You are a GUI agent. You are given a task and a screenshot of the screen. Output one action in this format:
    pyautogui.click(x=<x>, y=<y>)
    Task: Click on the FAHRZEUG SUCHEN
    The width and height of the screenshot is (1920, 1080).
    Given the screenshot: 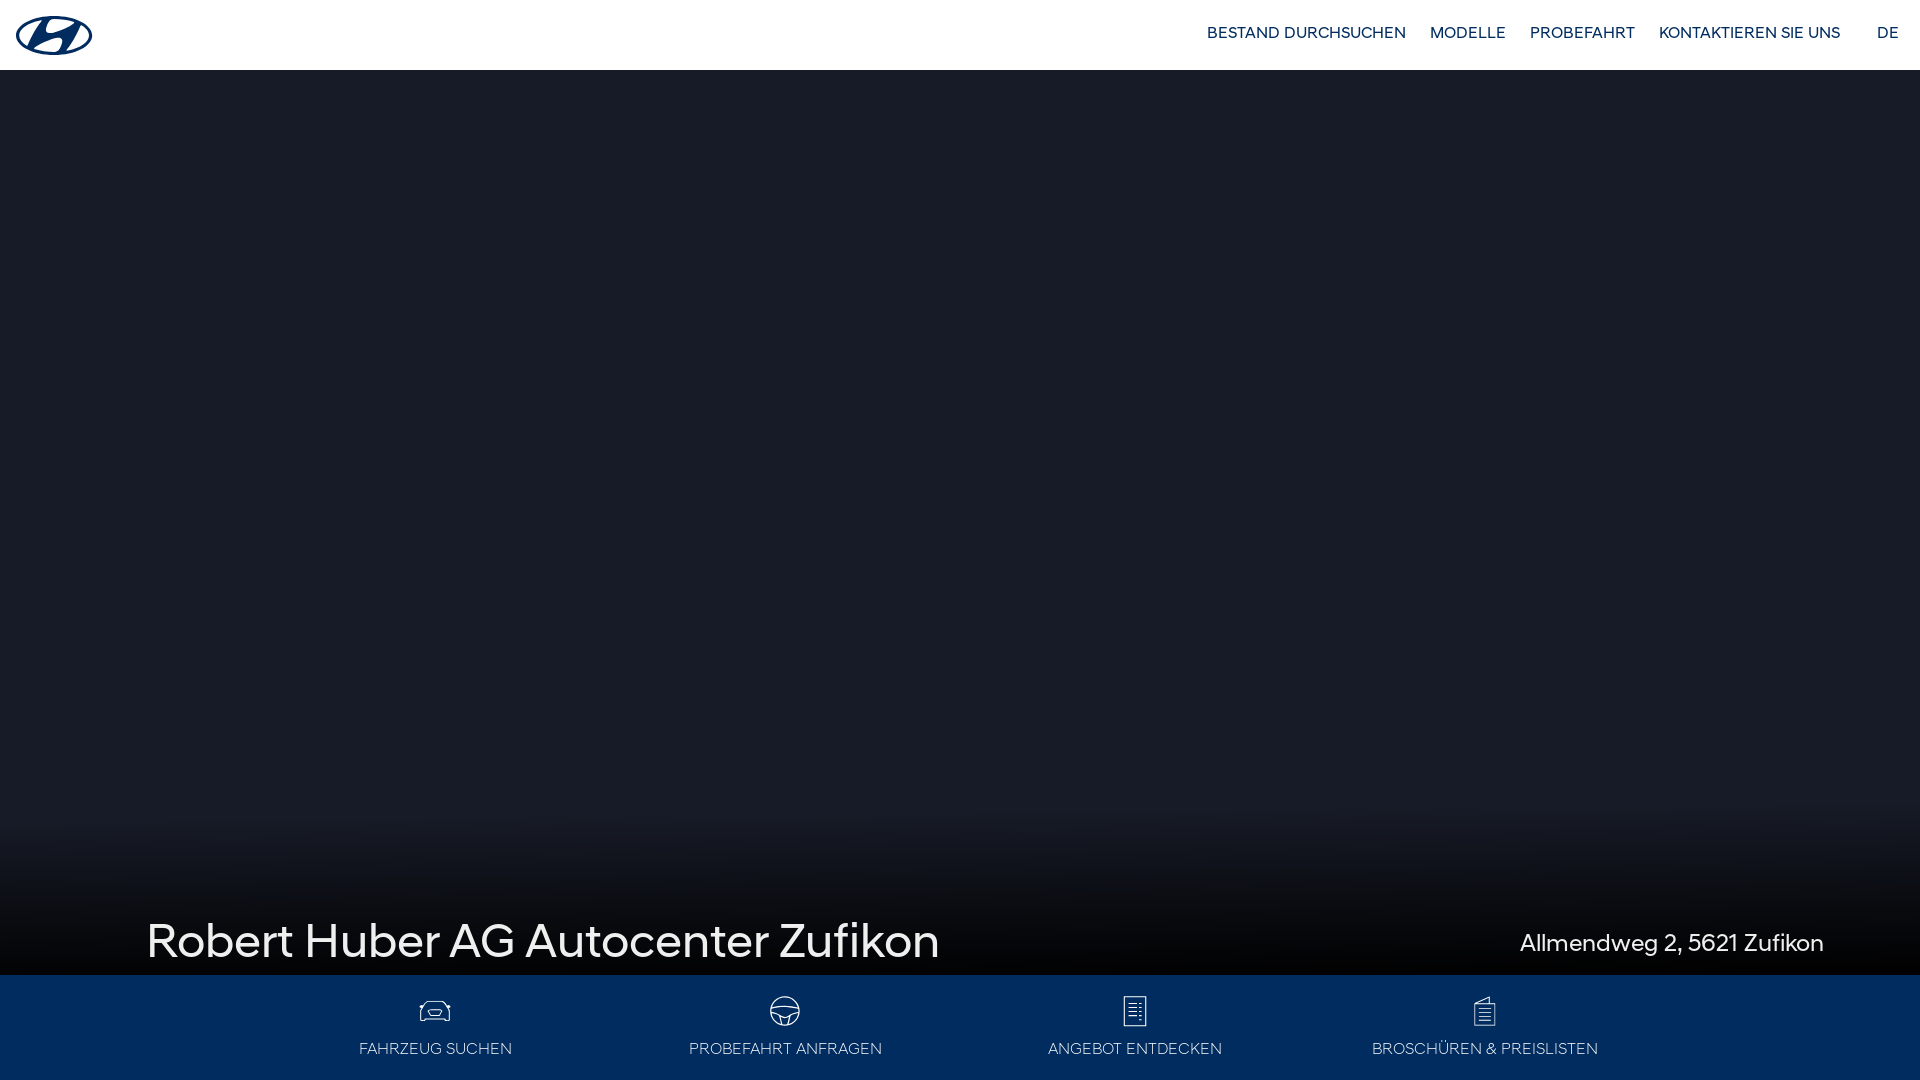 What is the action you would take?
    pyautogui.click(x=435, y=1028)
    